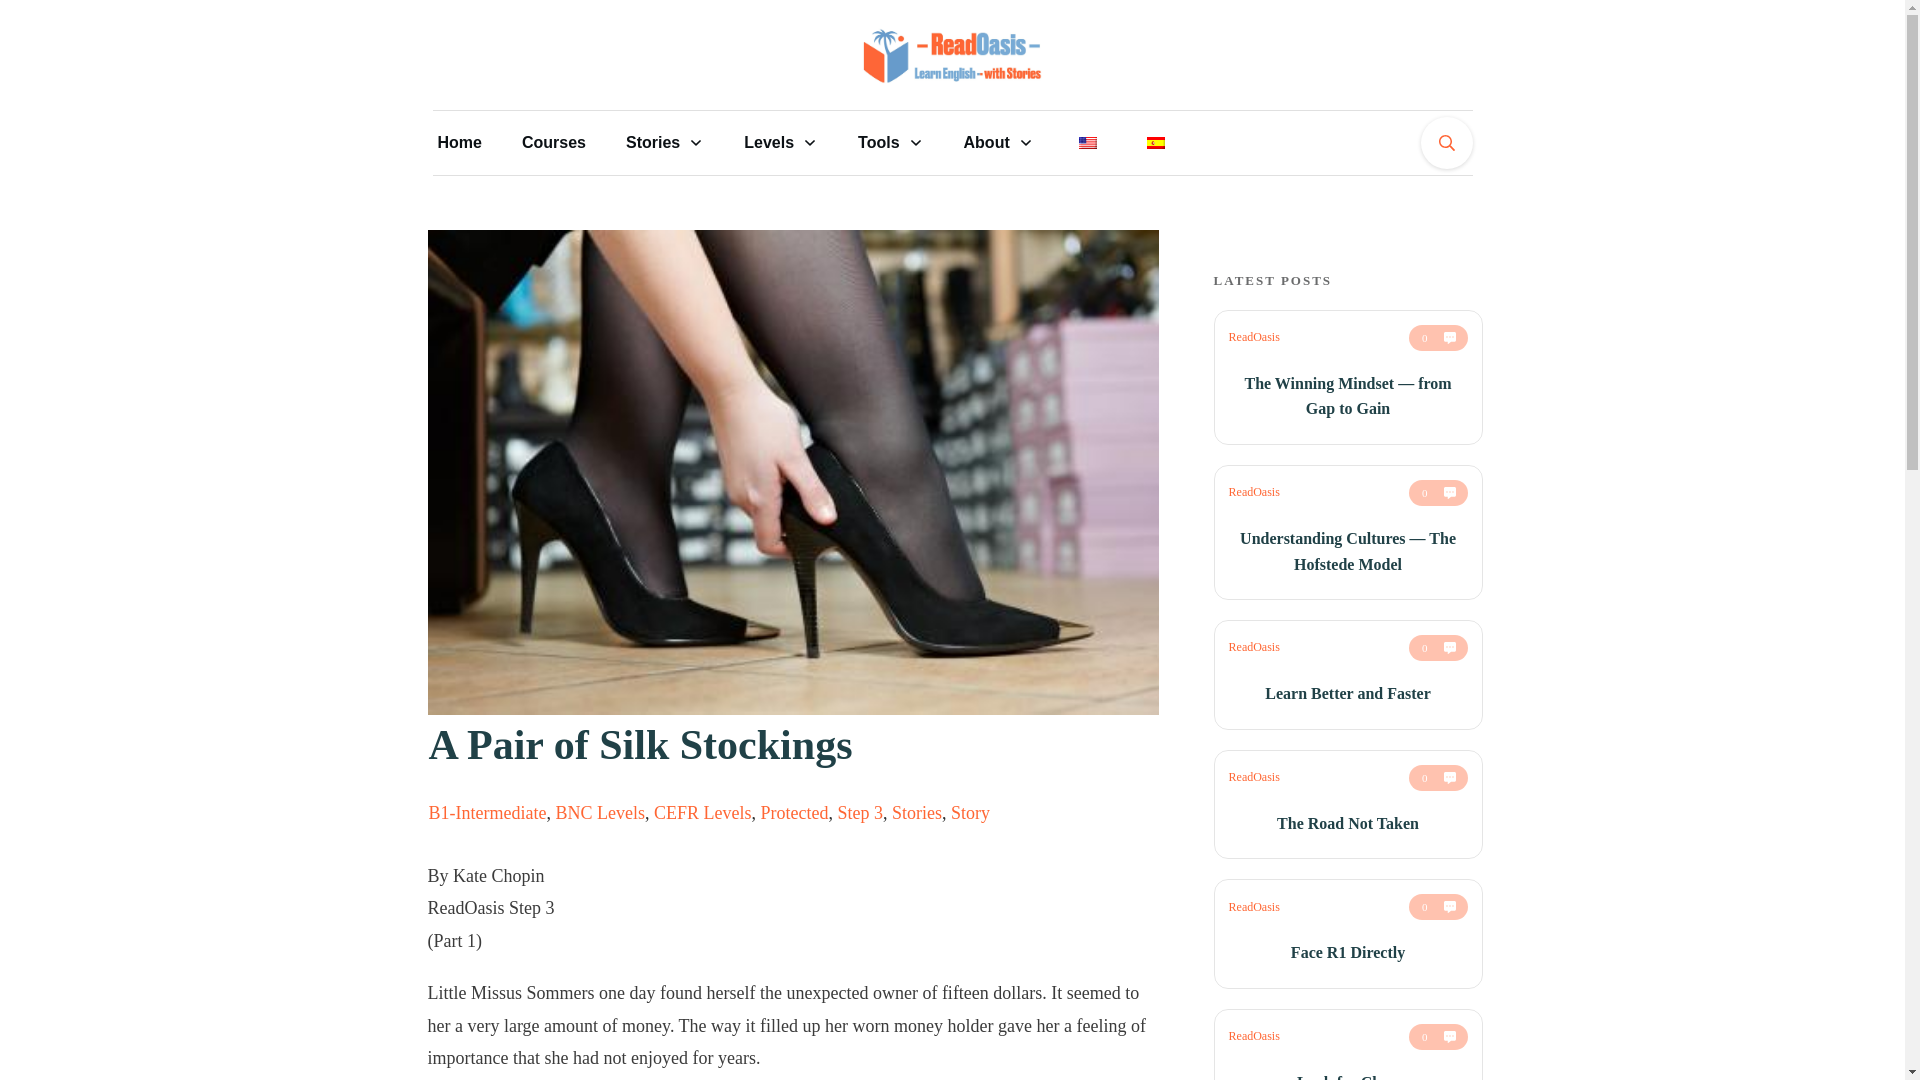  I want to click on B1-Intermediate, so click(486, 812).